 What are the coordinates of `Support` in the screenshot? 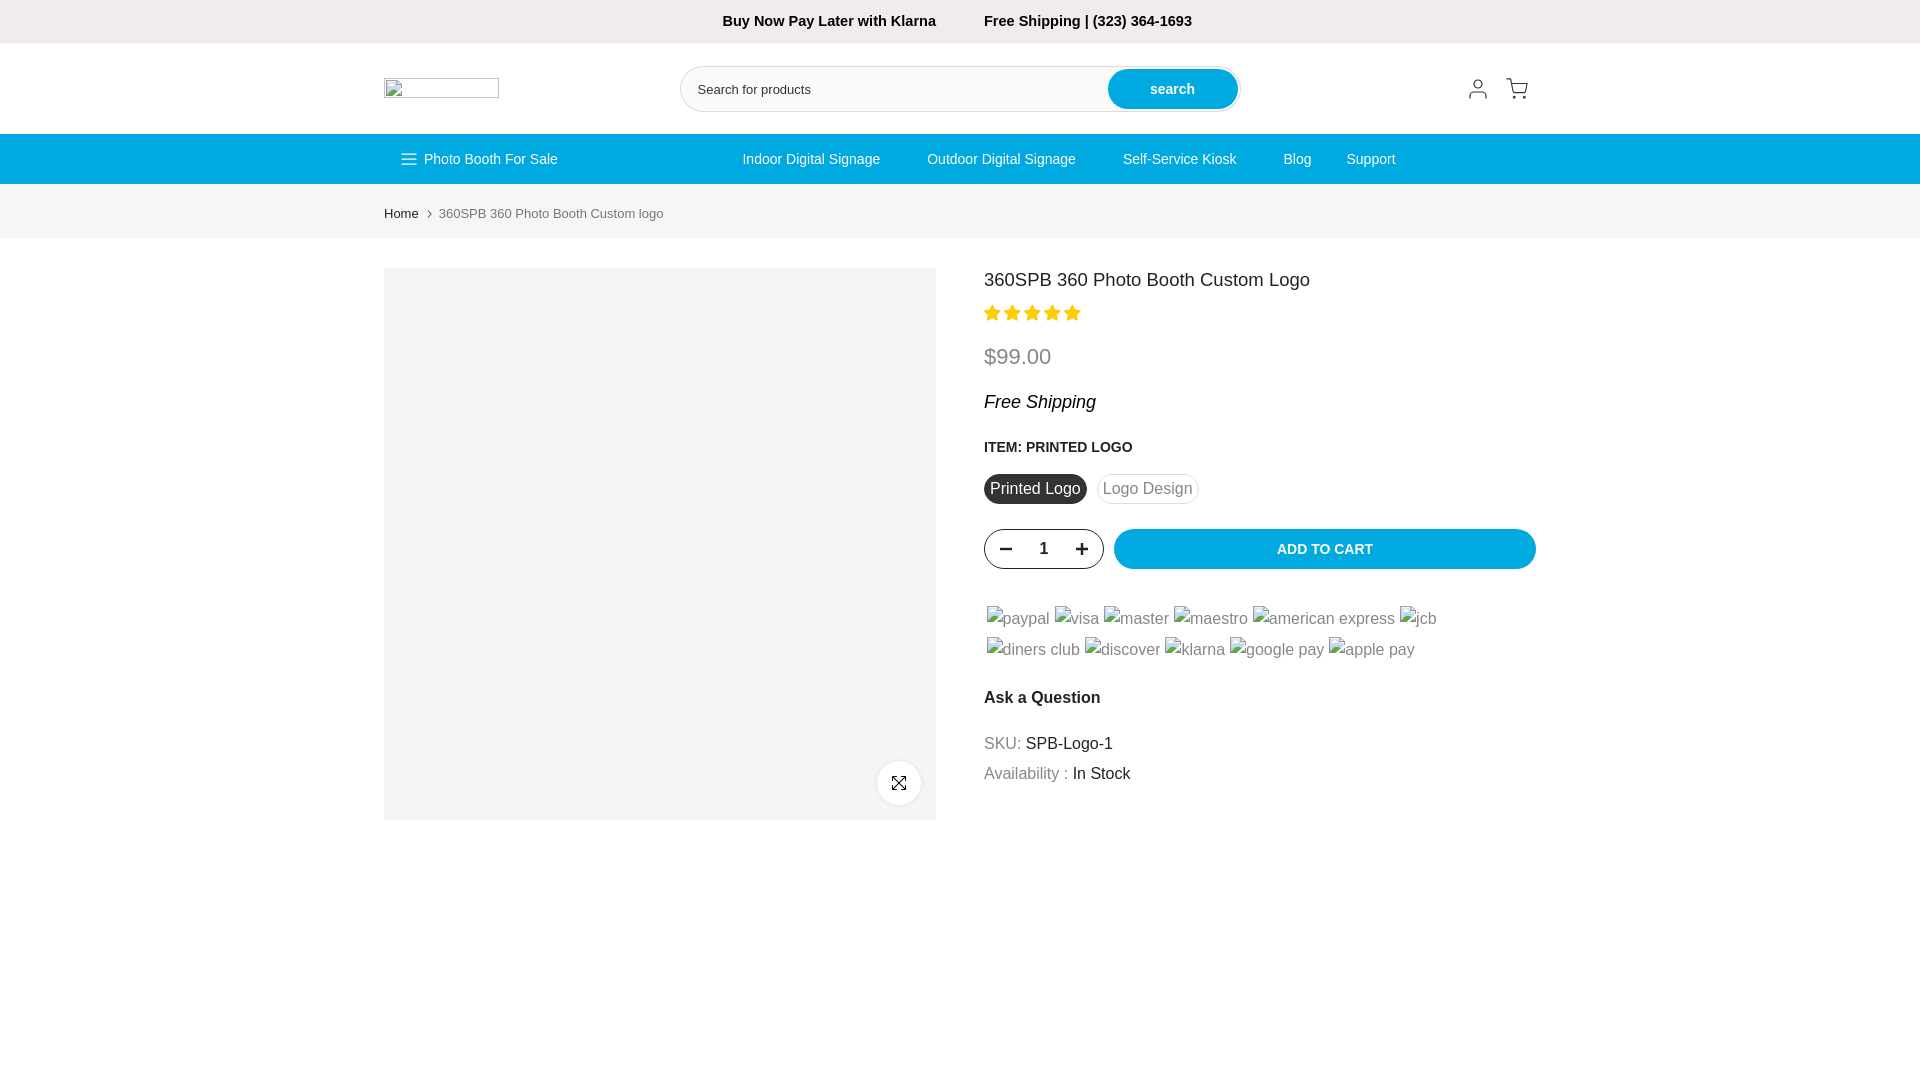 It's located at (1376, 158).